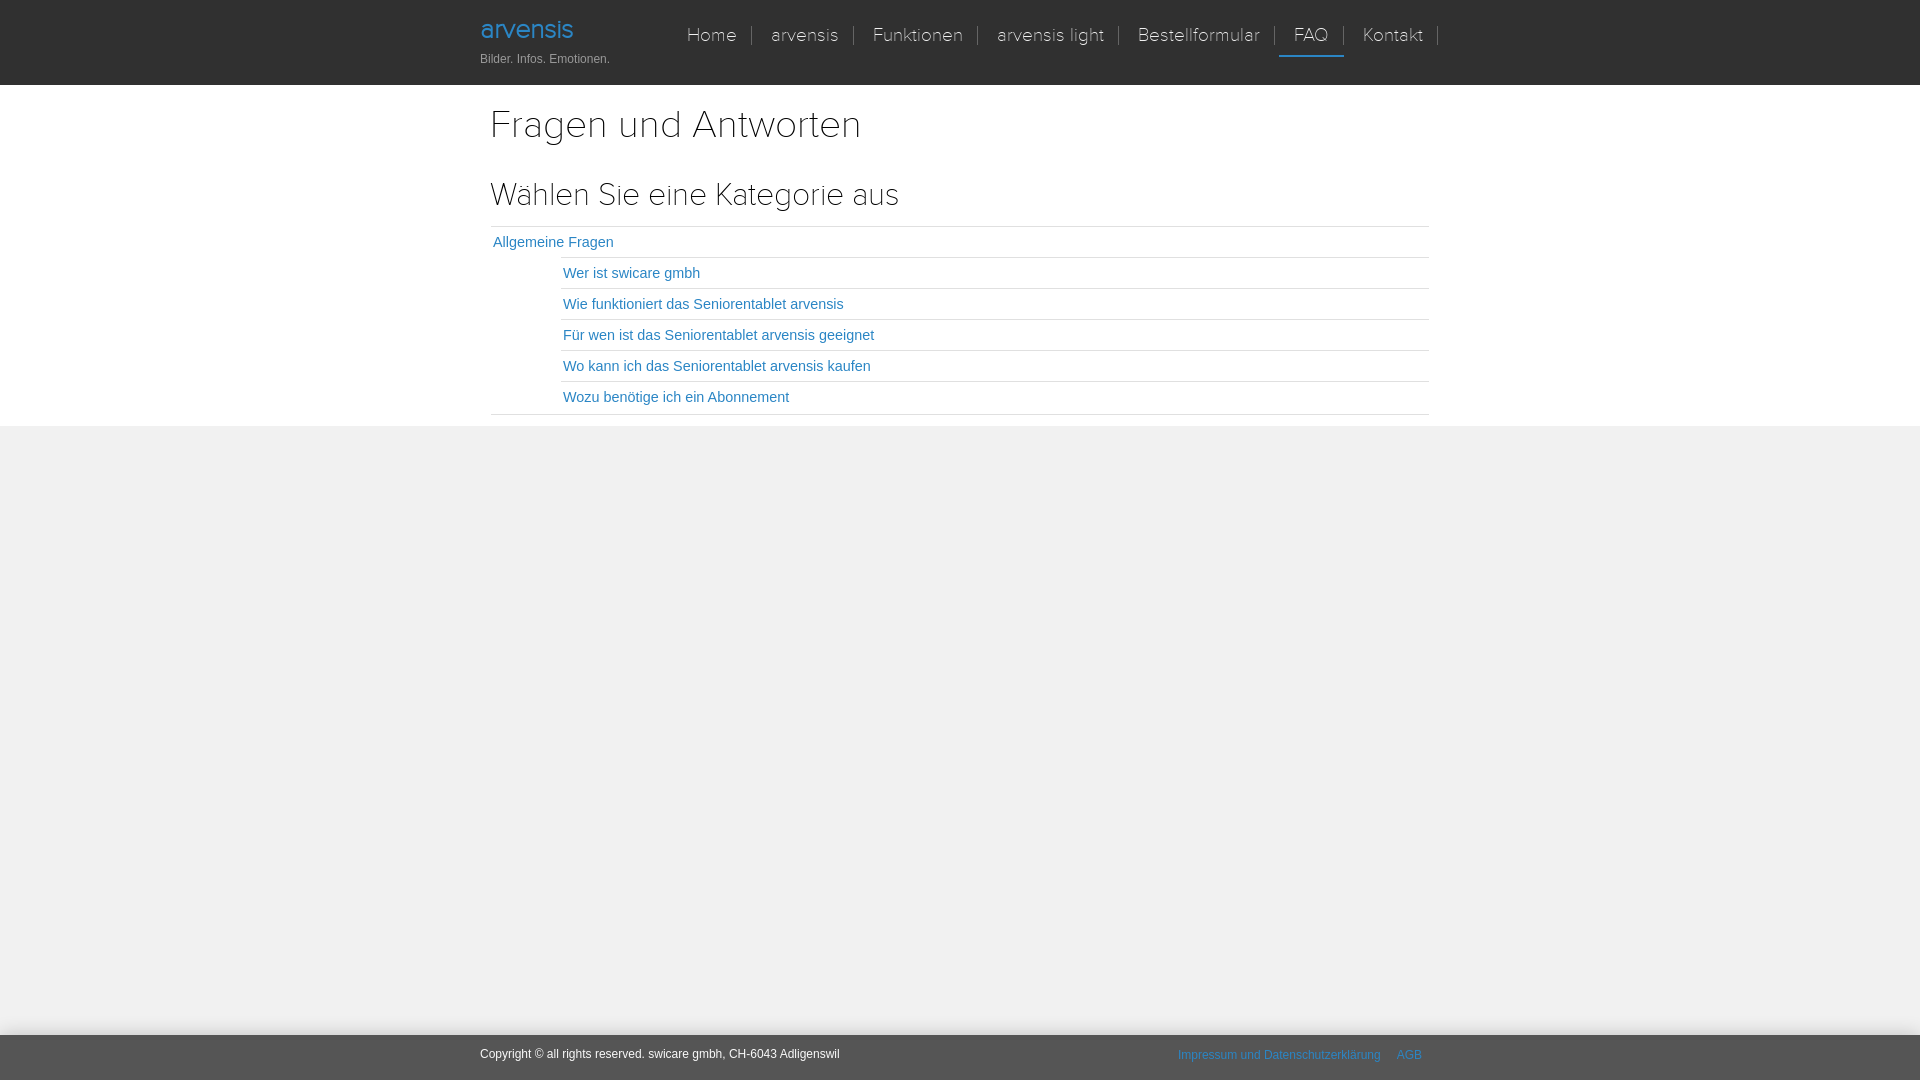 The width and height of the screenshot is (1920, 1080). Describe the element at coordinates (1199, 35) in the screenshot. I see `Bestellformular` at that location.